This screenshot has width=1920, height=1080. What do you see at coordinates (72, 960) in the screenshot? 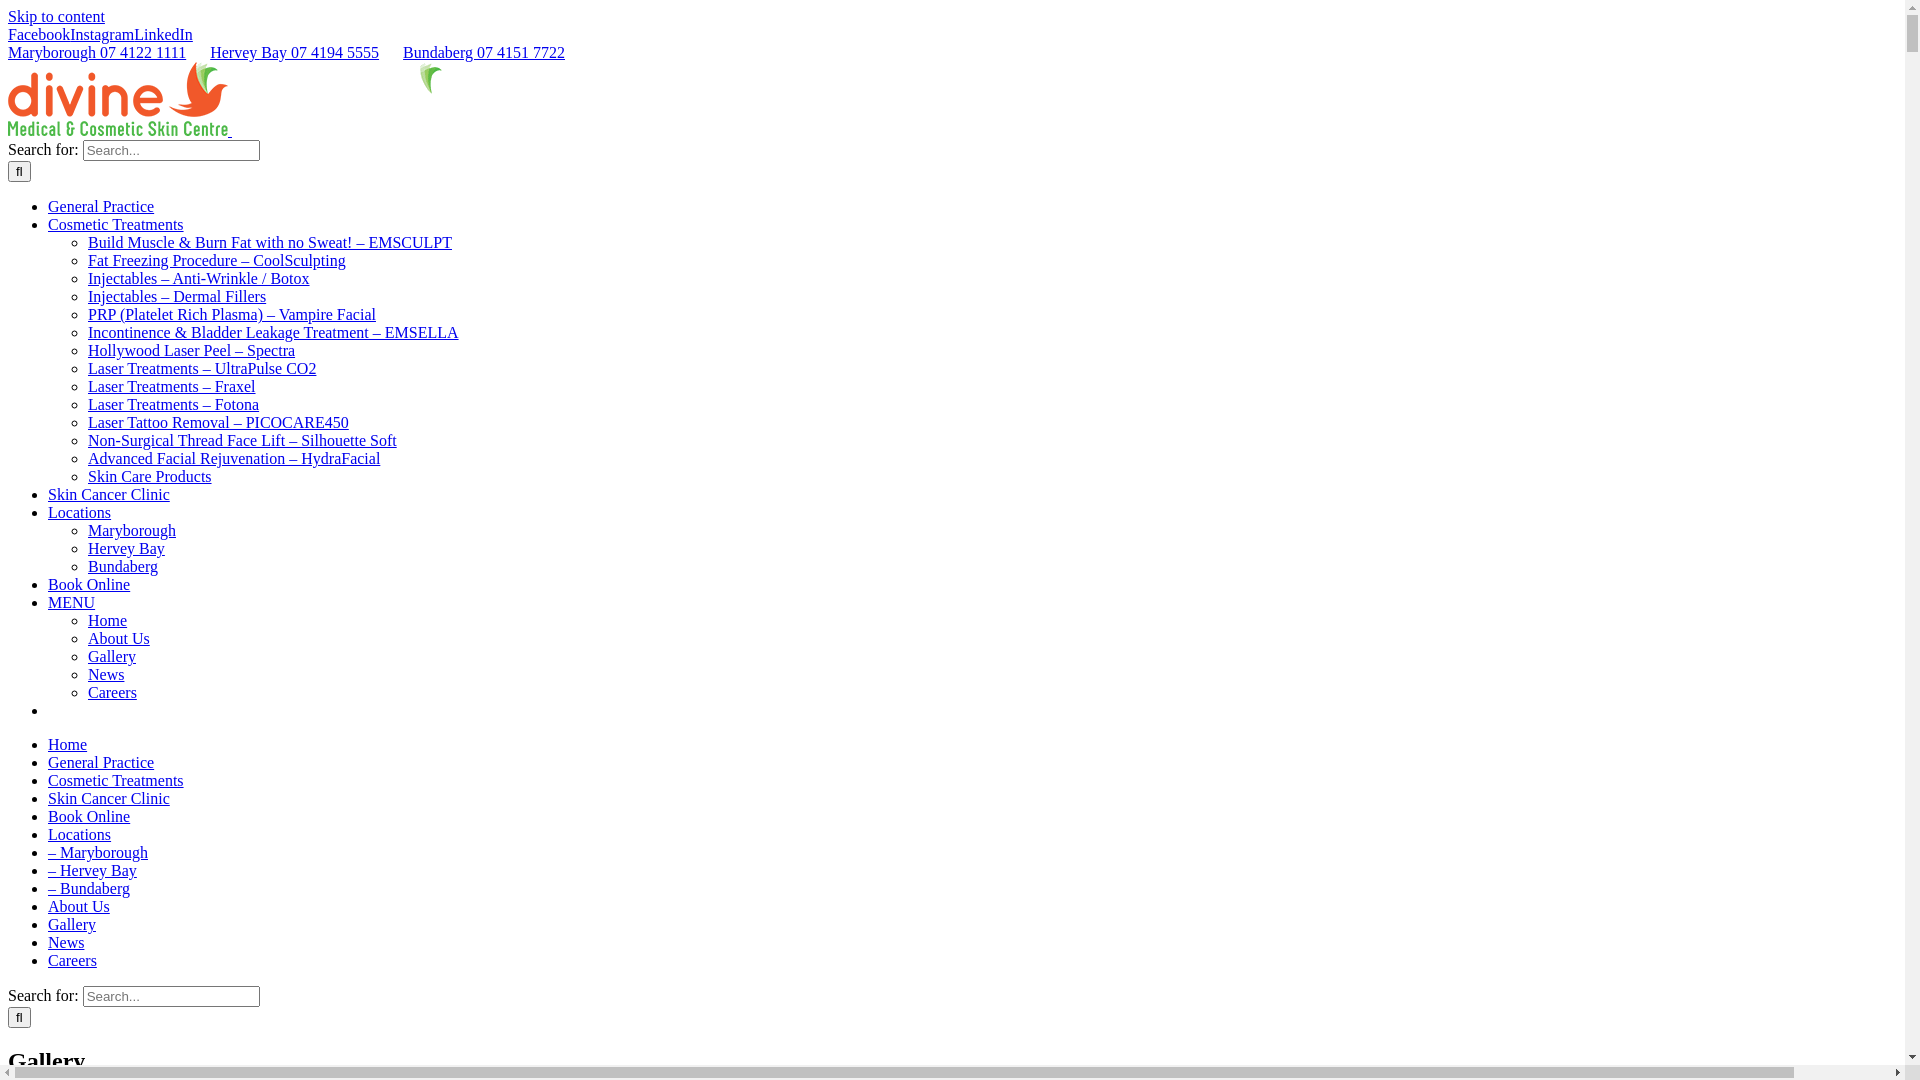
I see `Careers` at bounding box center [72, 960].